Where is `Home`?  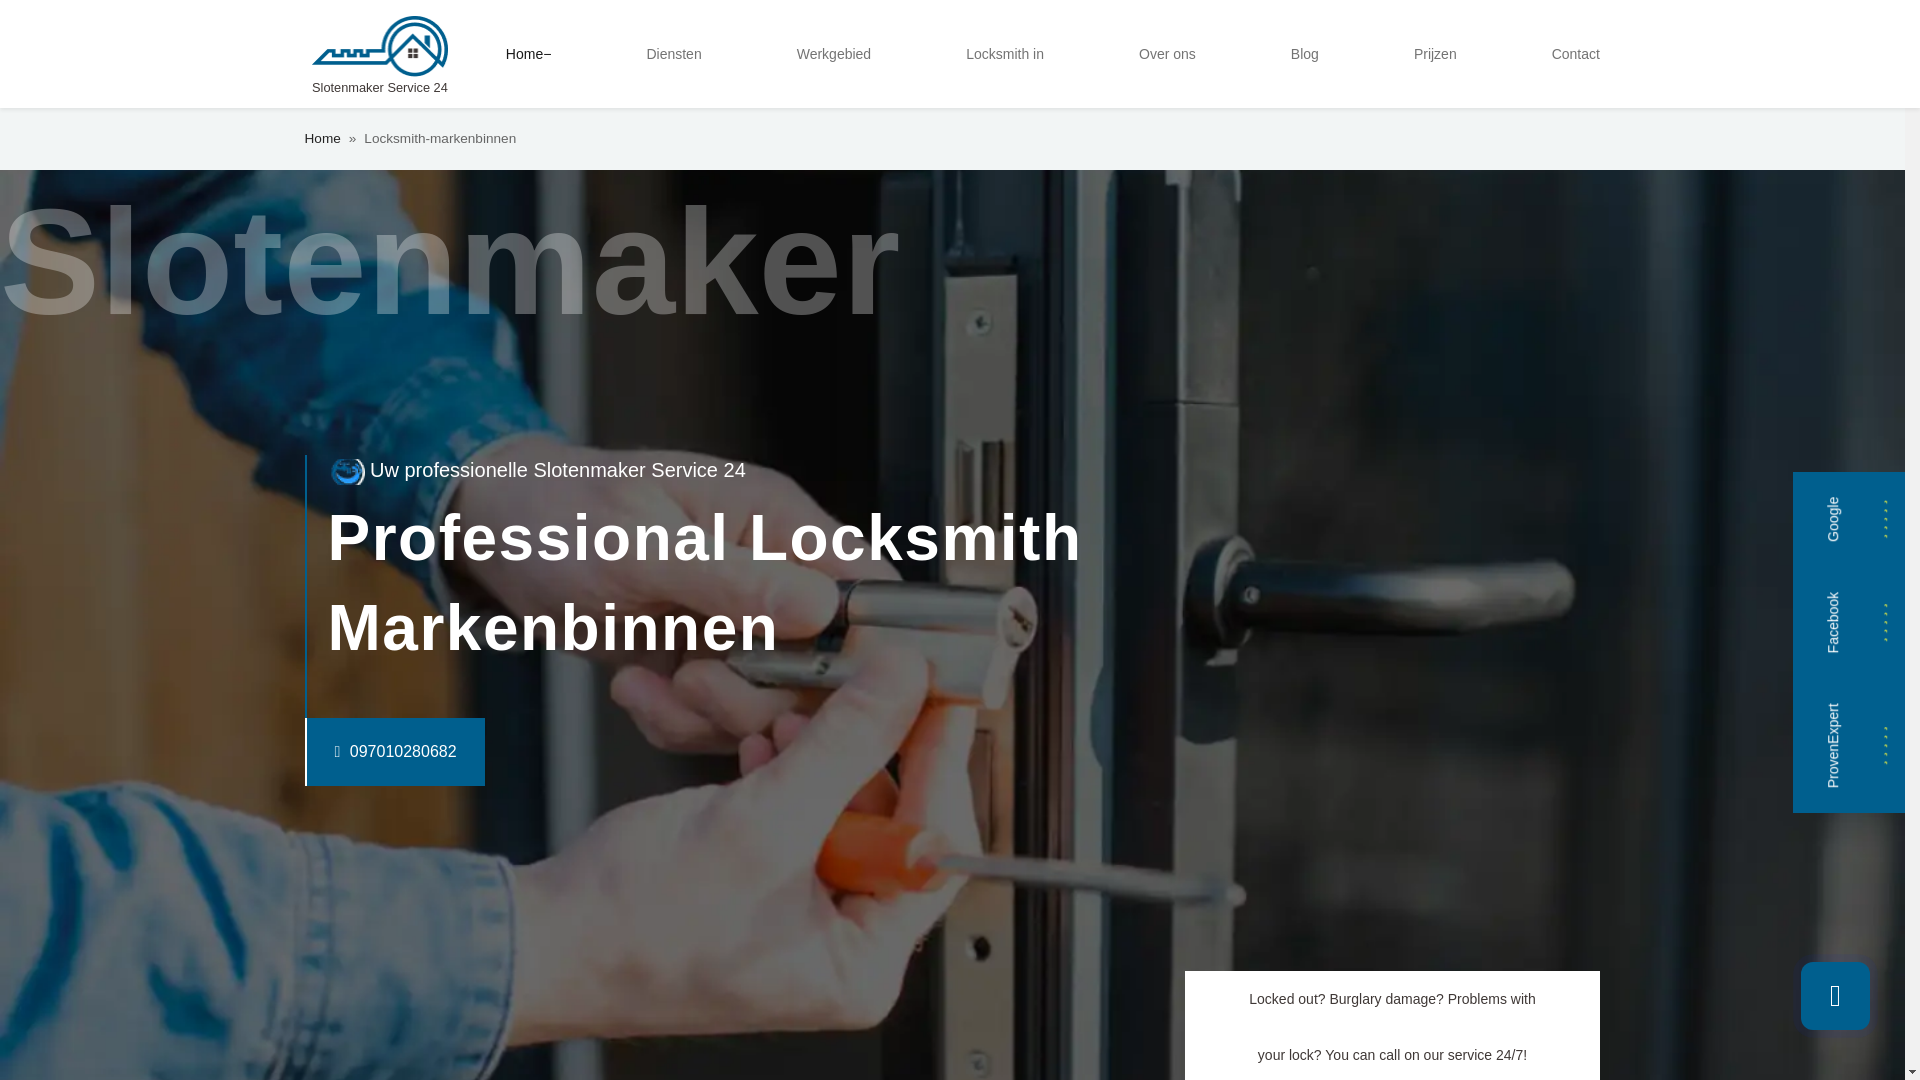 Home is located at coordinates (528, 54).